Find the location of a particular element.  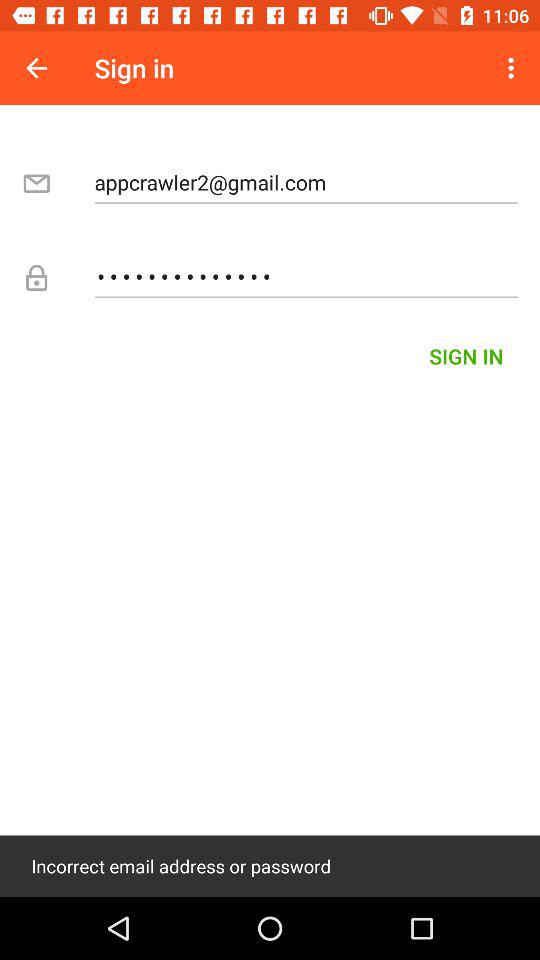

jump until appcrawler2@gmail.com icon is located at coordinates (306, 182).